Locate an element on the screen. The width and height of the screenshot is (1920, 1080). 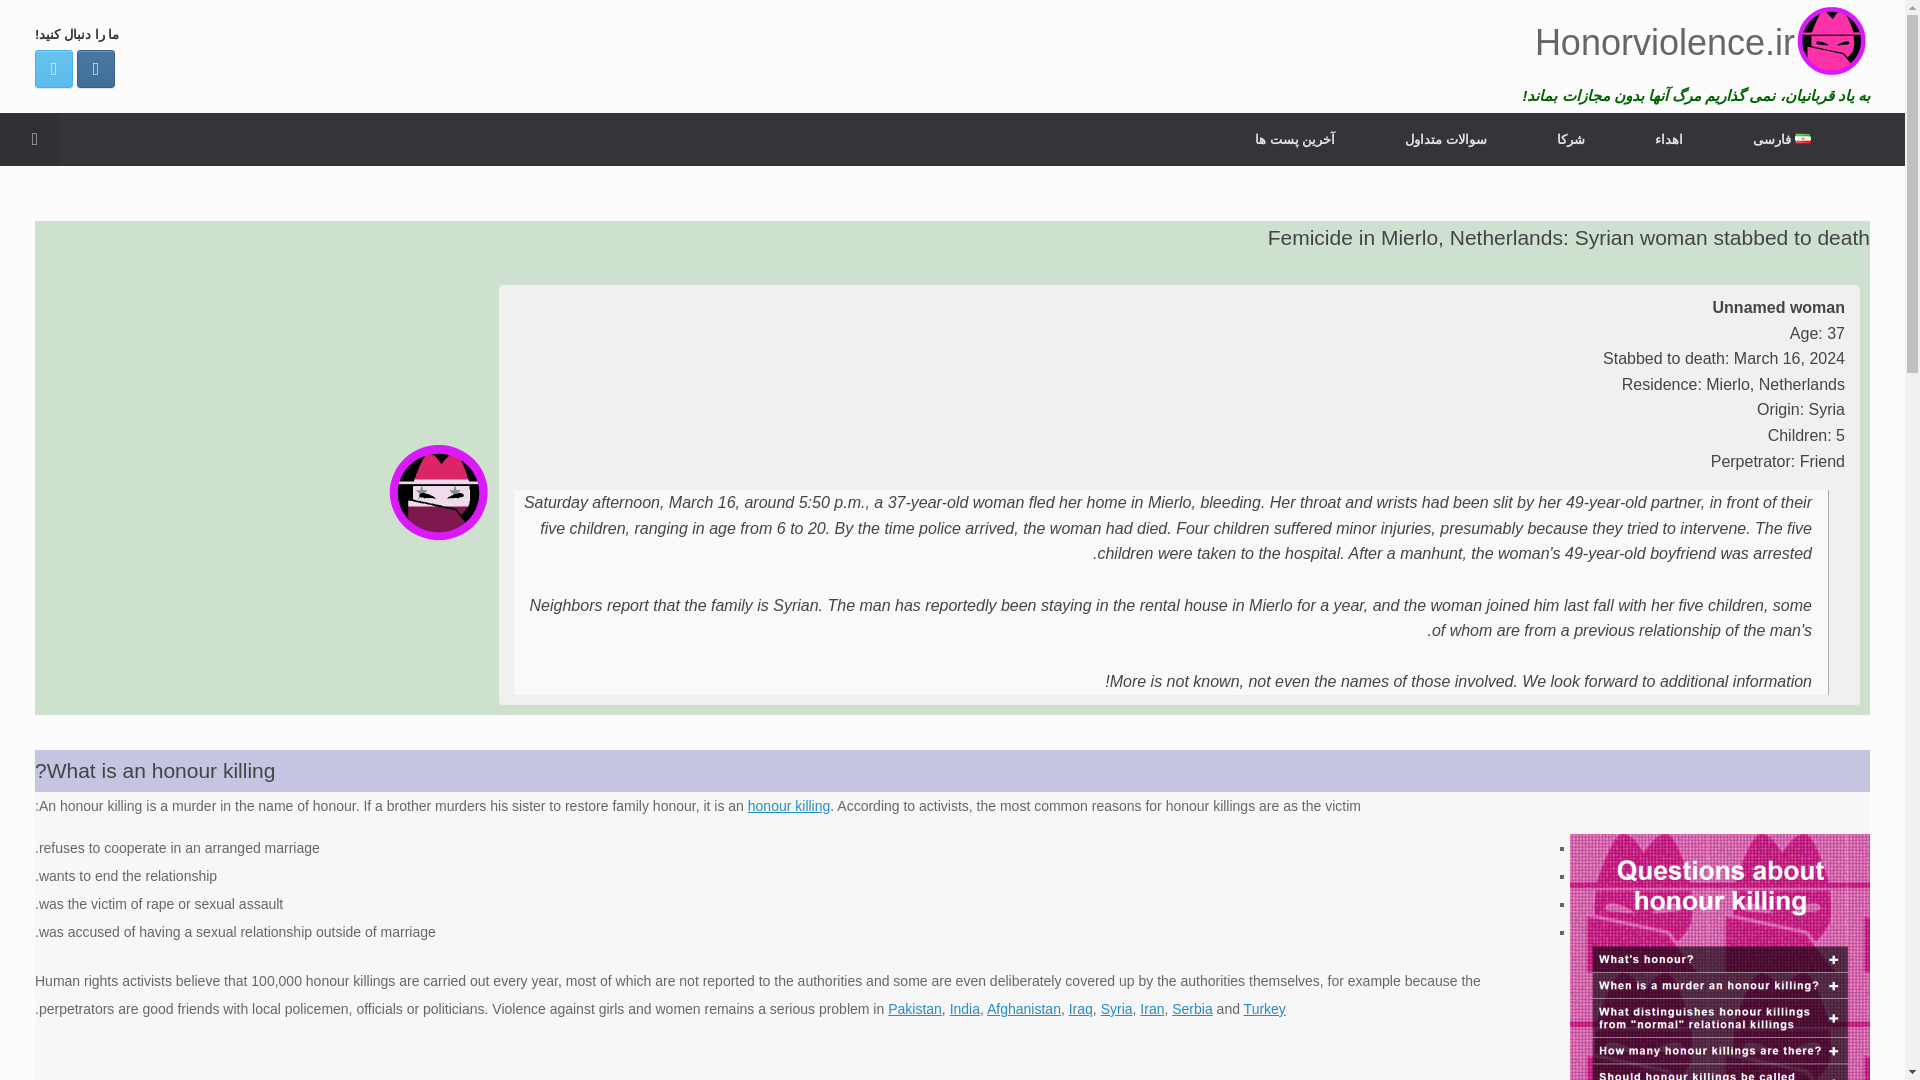
Honorviolence.ir Instagram is located at coordinates (96, 68).